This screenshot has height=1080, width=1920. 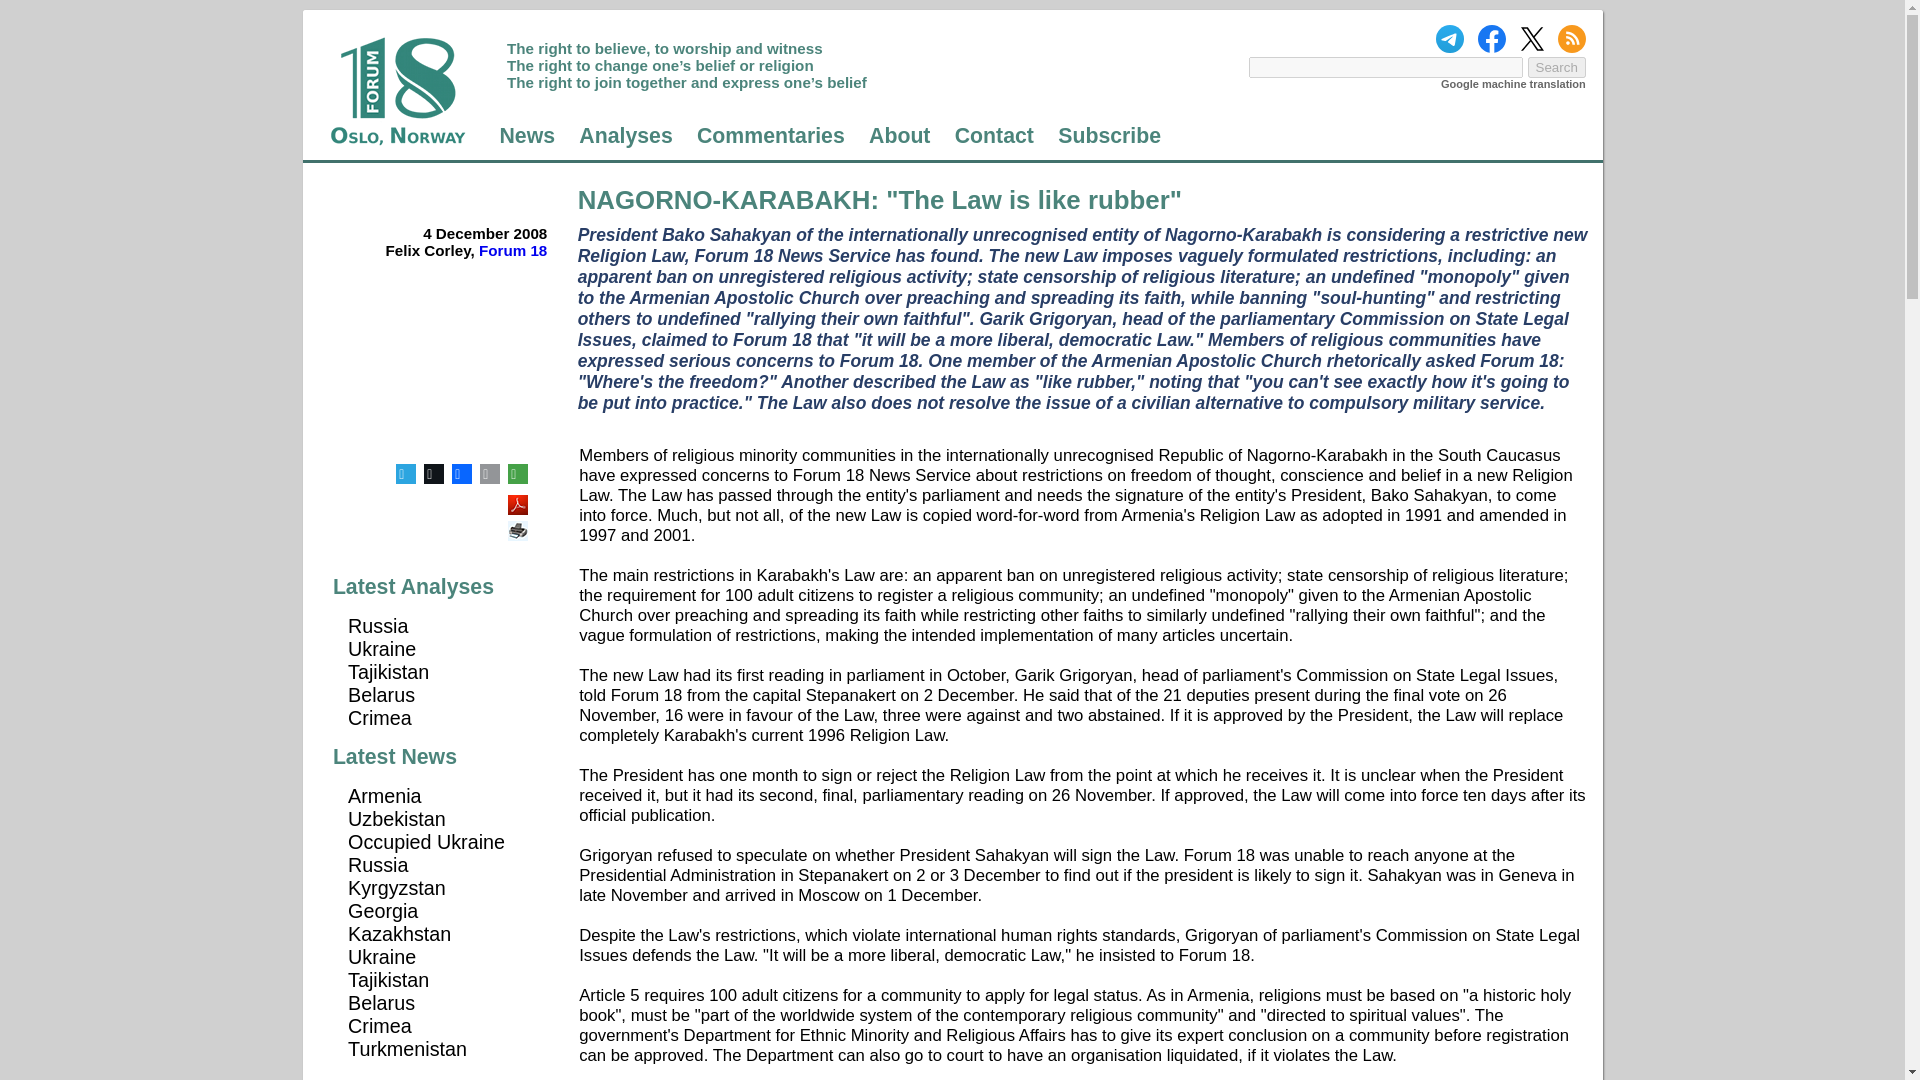 What do you see at coordinates (382, 956) in the screenshot?
I see `Ukraine` at bounding box center [382, 956].